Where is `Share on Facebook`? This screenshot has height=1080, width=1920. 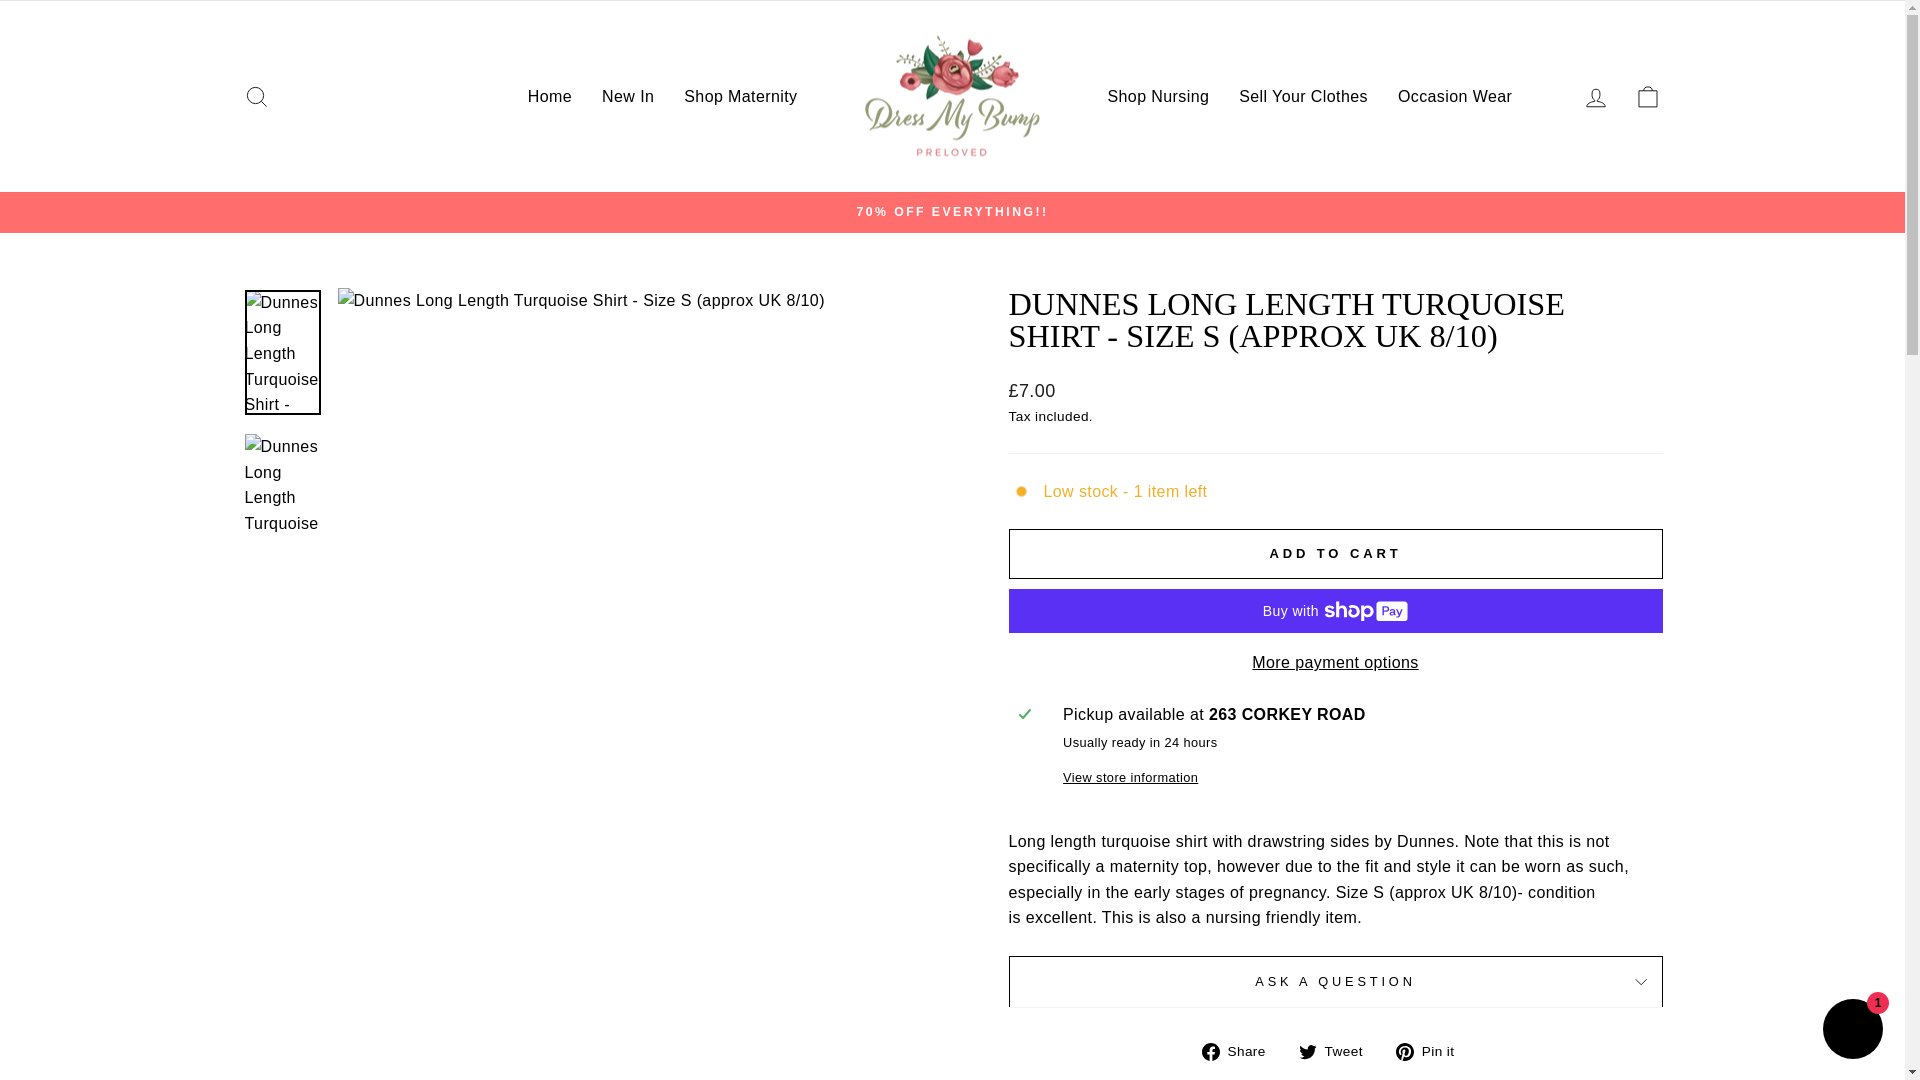
Share on Facebook is located at coordinates (1240, 1050).